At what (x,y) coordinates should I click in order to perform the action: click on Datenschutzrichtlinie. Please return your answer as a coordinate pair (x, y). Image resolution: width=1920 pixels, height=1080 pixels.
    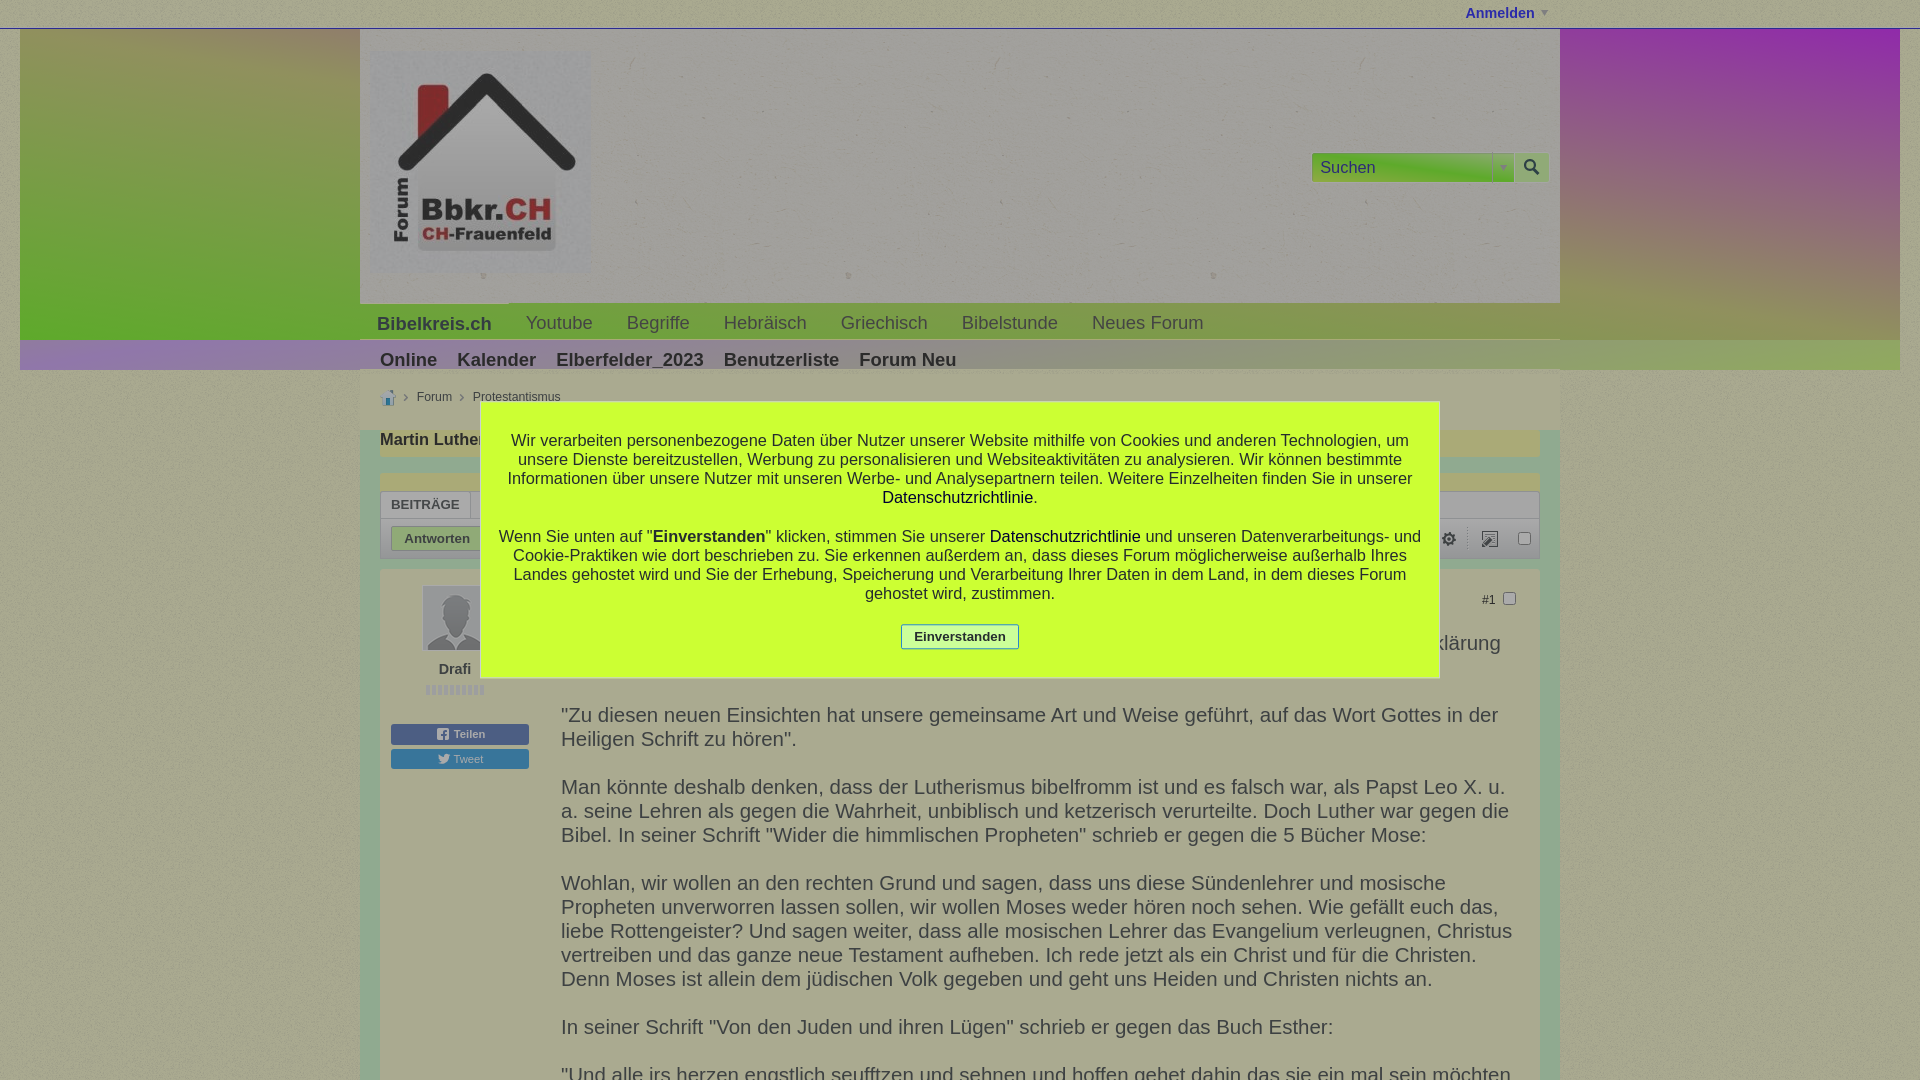
    Looking at the image, I should click on (1066, 536).